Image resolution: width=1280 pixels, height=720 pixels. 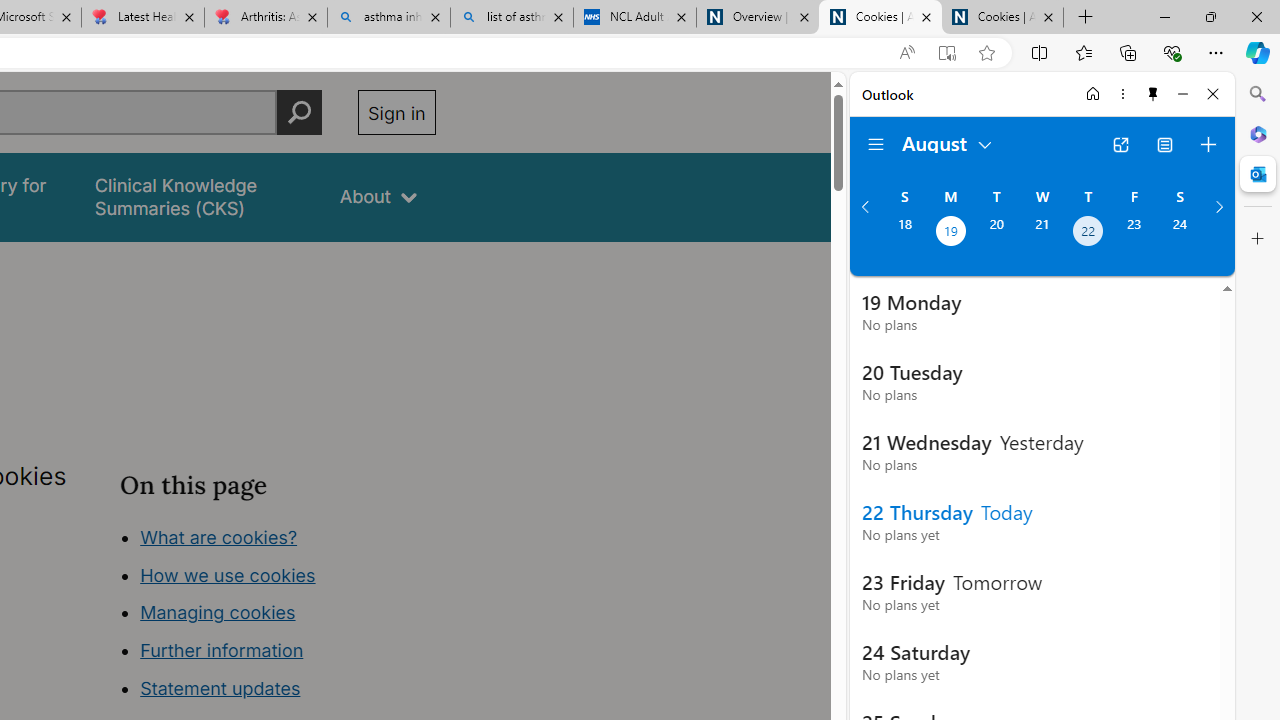 What do you see at coordinates (1153, 94) in the screenshot?
I see `Unpin side pane` at bounding box center [1153, 94].